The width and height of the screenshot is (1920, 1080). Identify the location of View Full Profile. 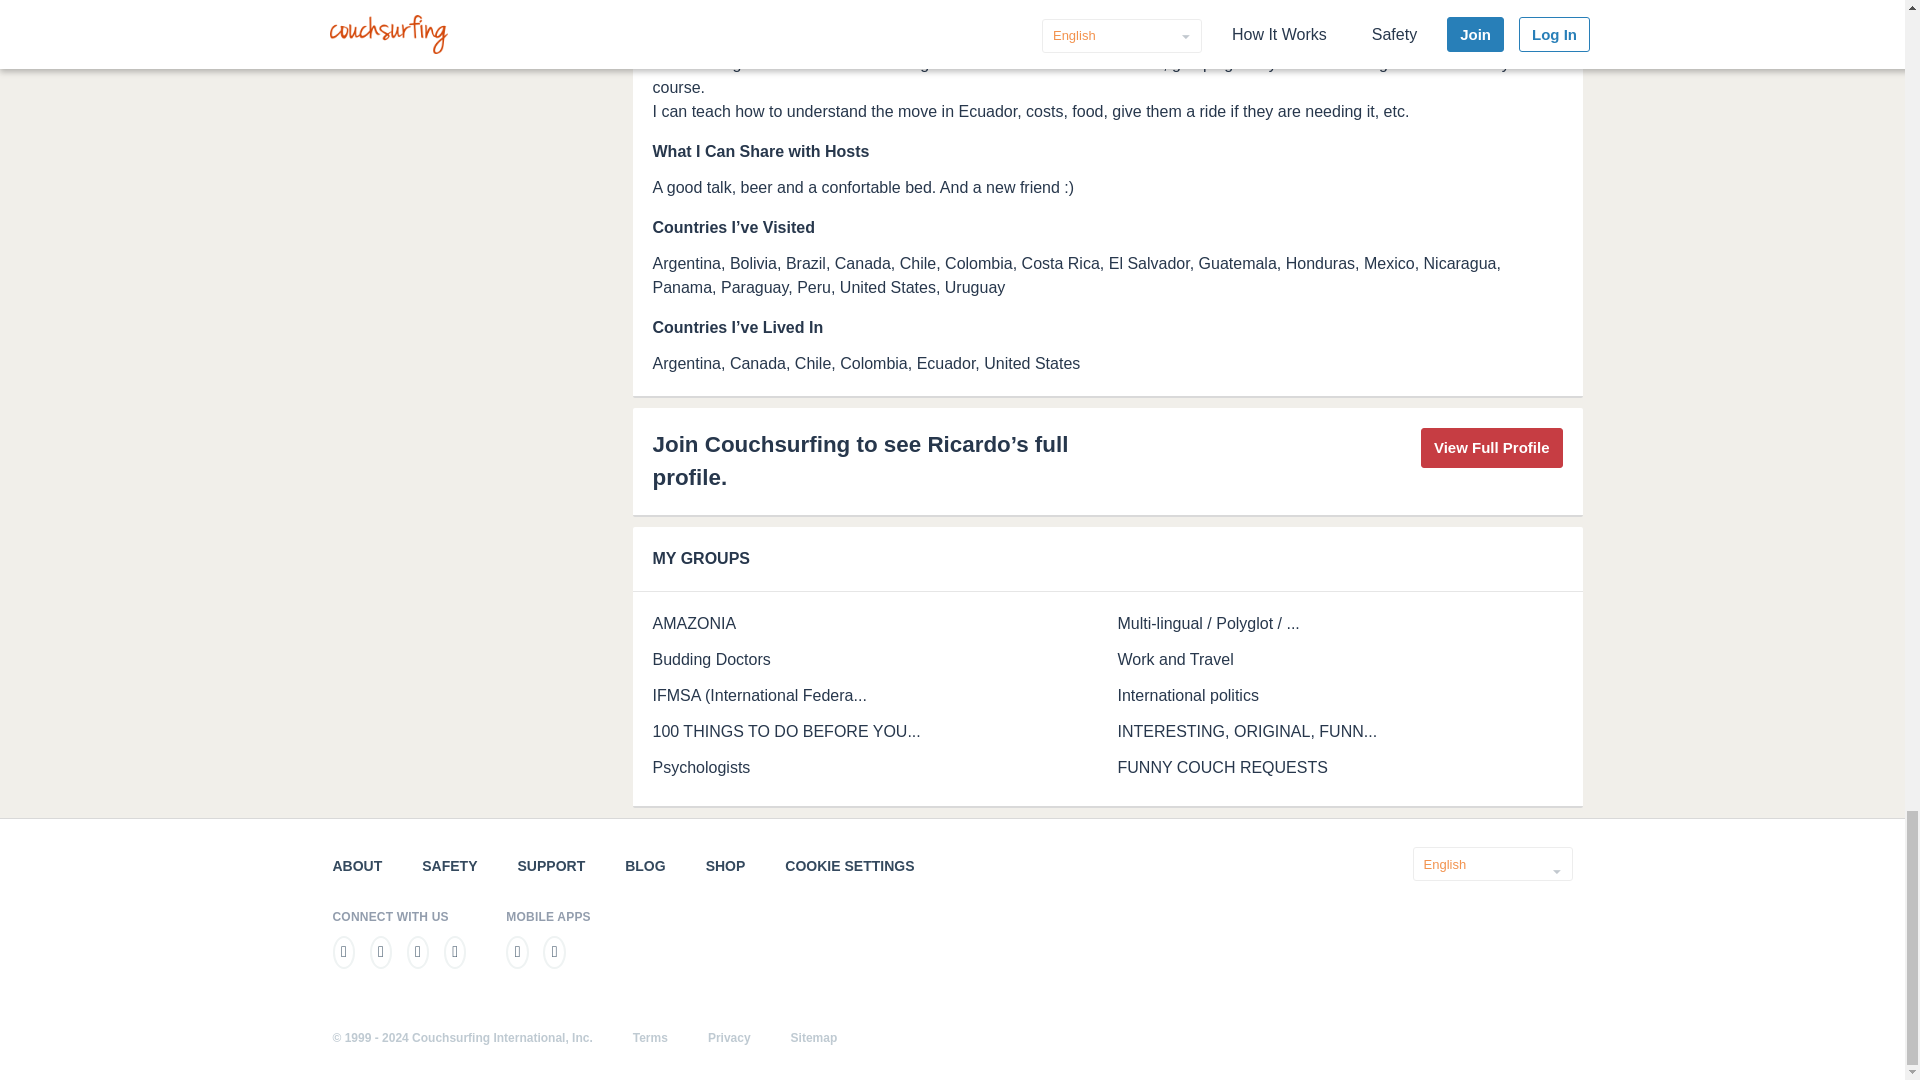
(1491, 448).